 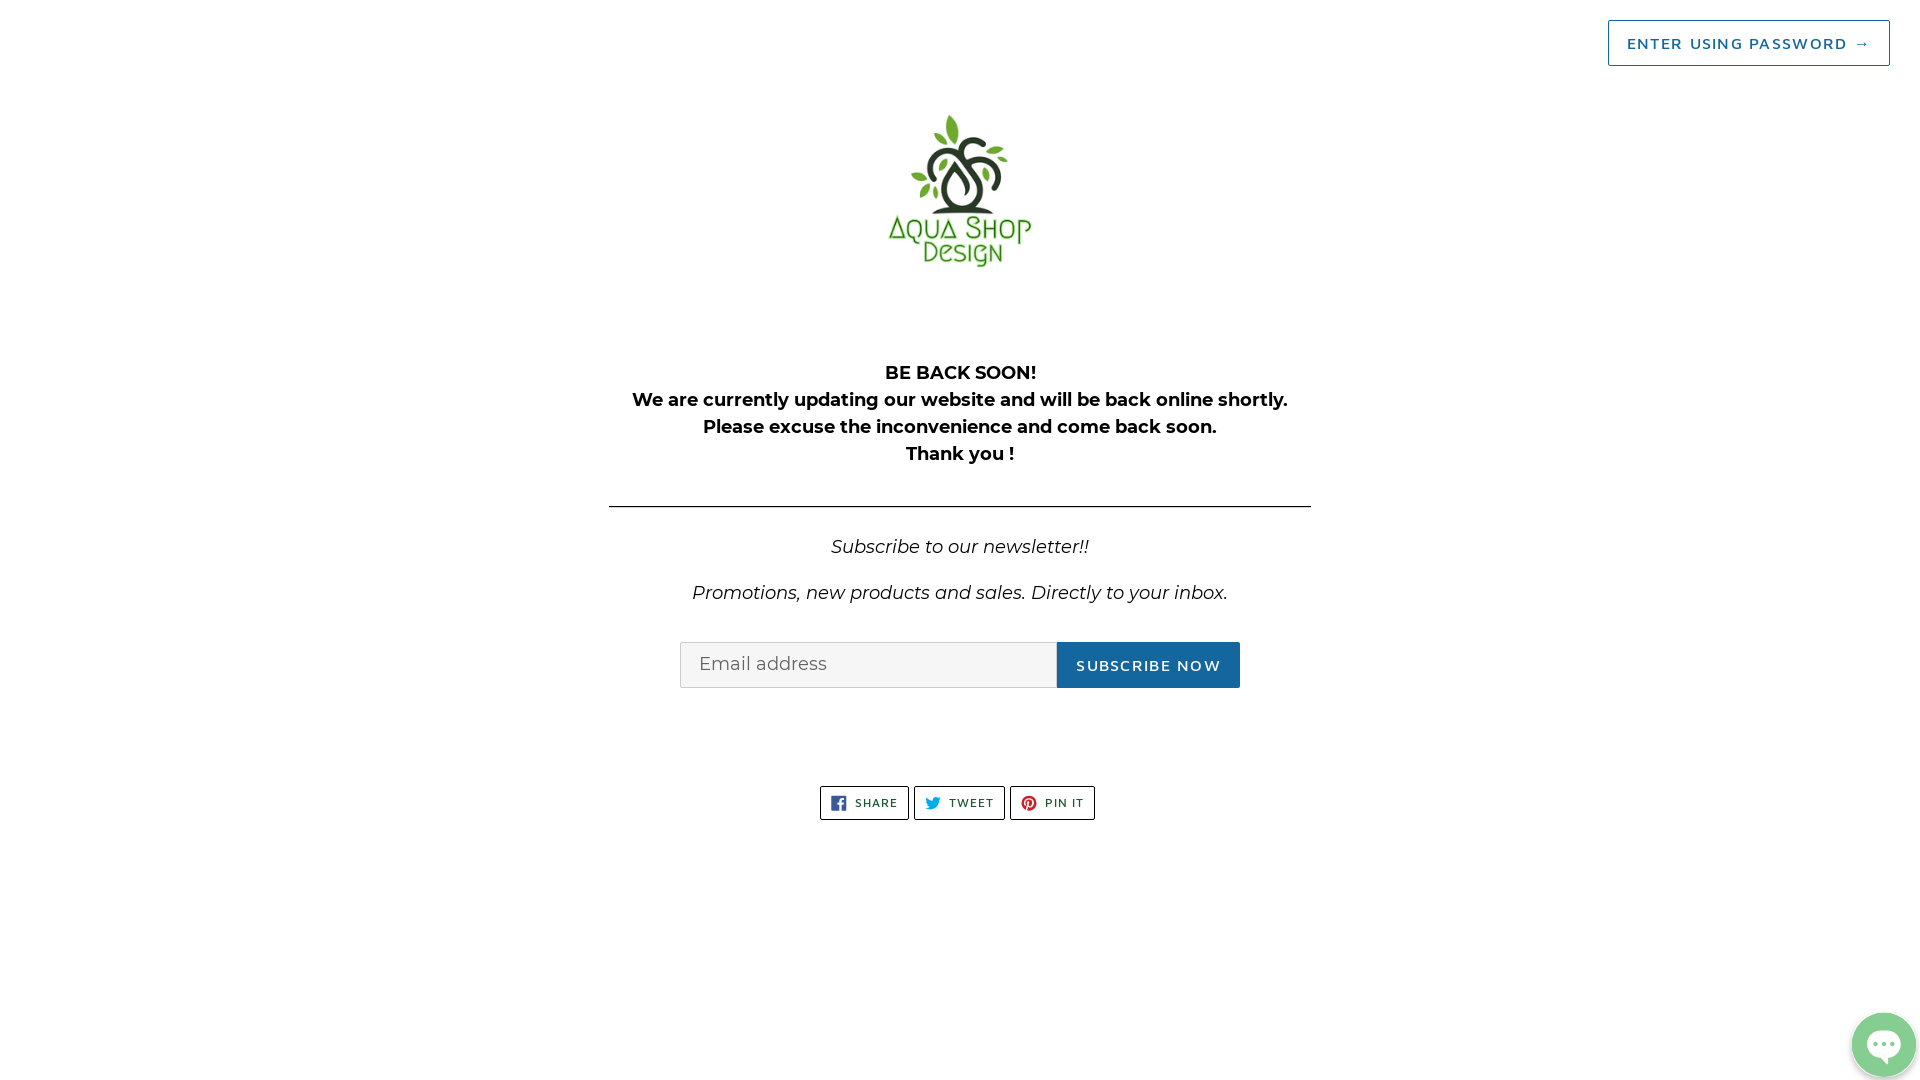 What do you see at coordinates (960, 803) in the screenshot?
I see `TWEET
TWEET ON TWITTER` at bounding box center [960, 803].